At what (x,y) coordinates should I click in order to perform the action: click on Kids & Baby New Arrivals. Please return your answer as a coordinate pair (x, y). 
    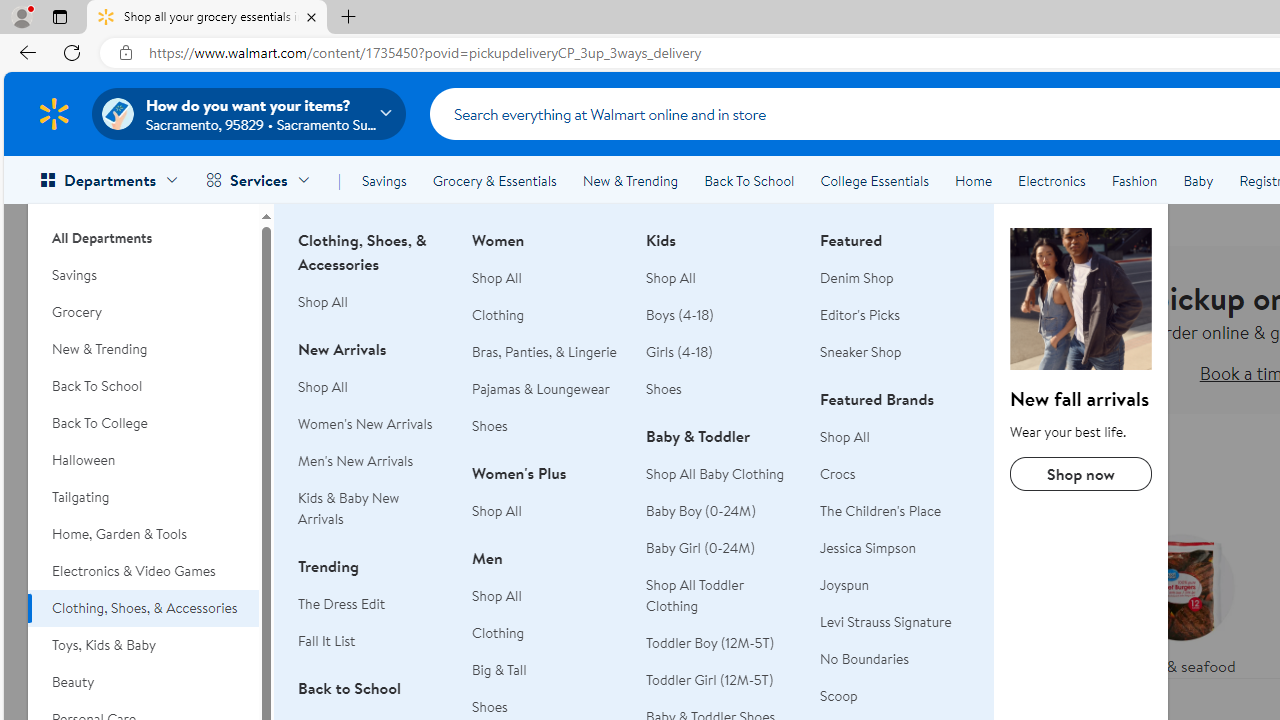
    Looking at the image, I should click on (348, 508).